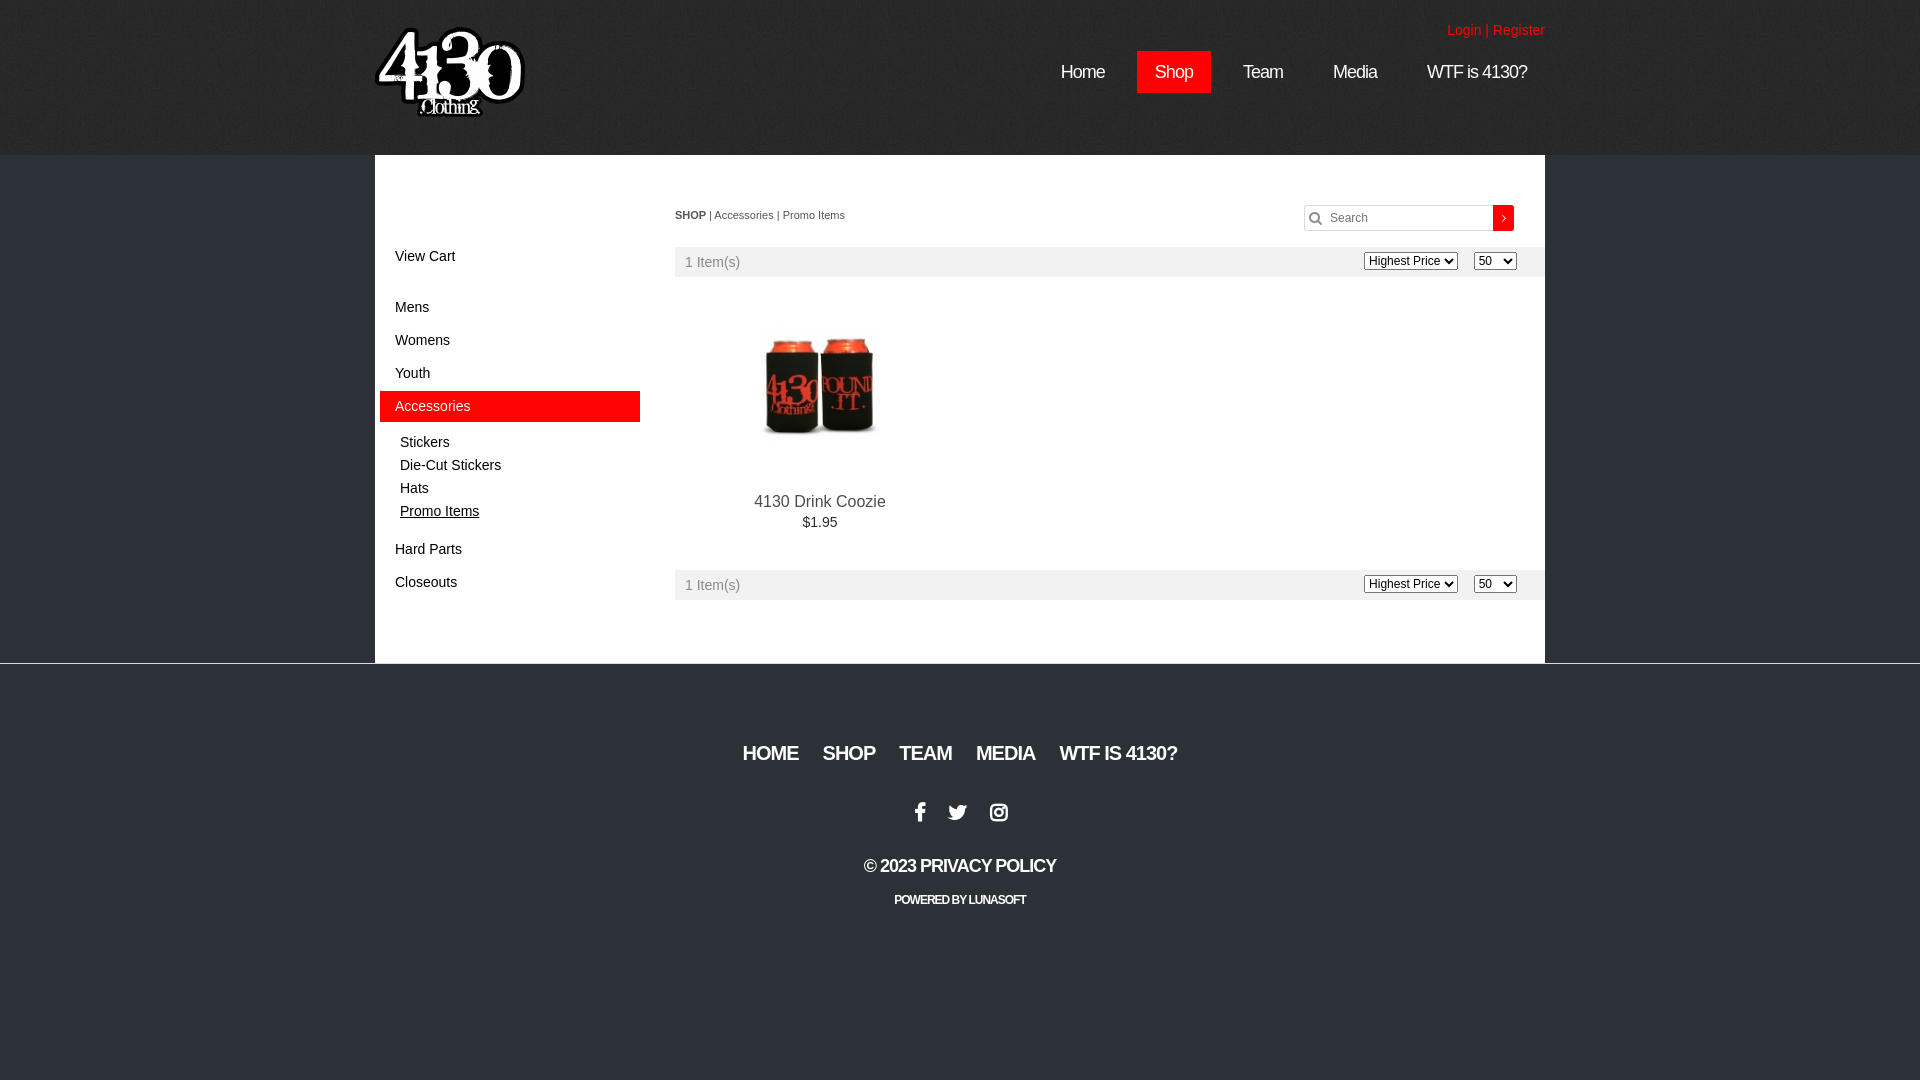 This screenshot has width=1920, height=1080. I want to click on Stickers, so click(515, 442).